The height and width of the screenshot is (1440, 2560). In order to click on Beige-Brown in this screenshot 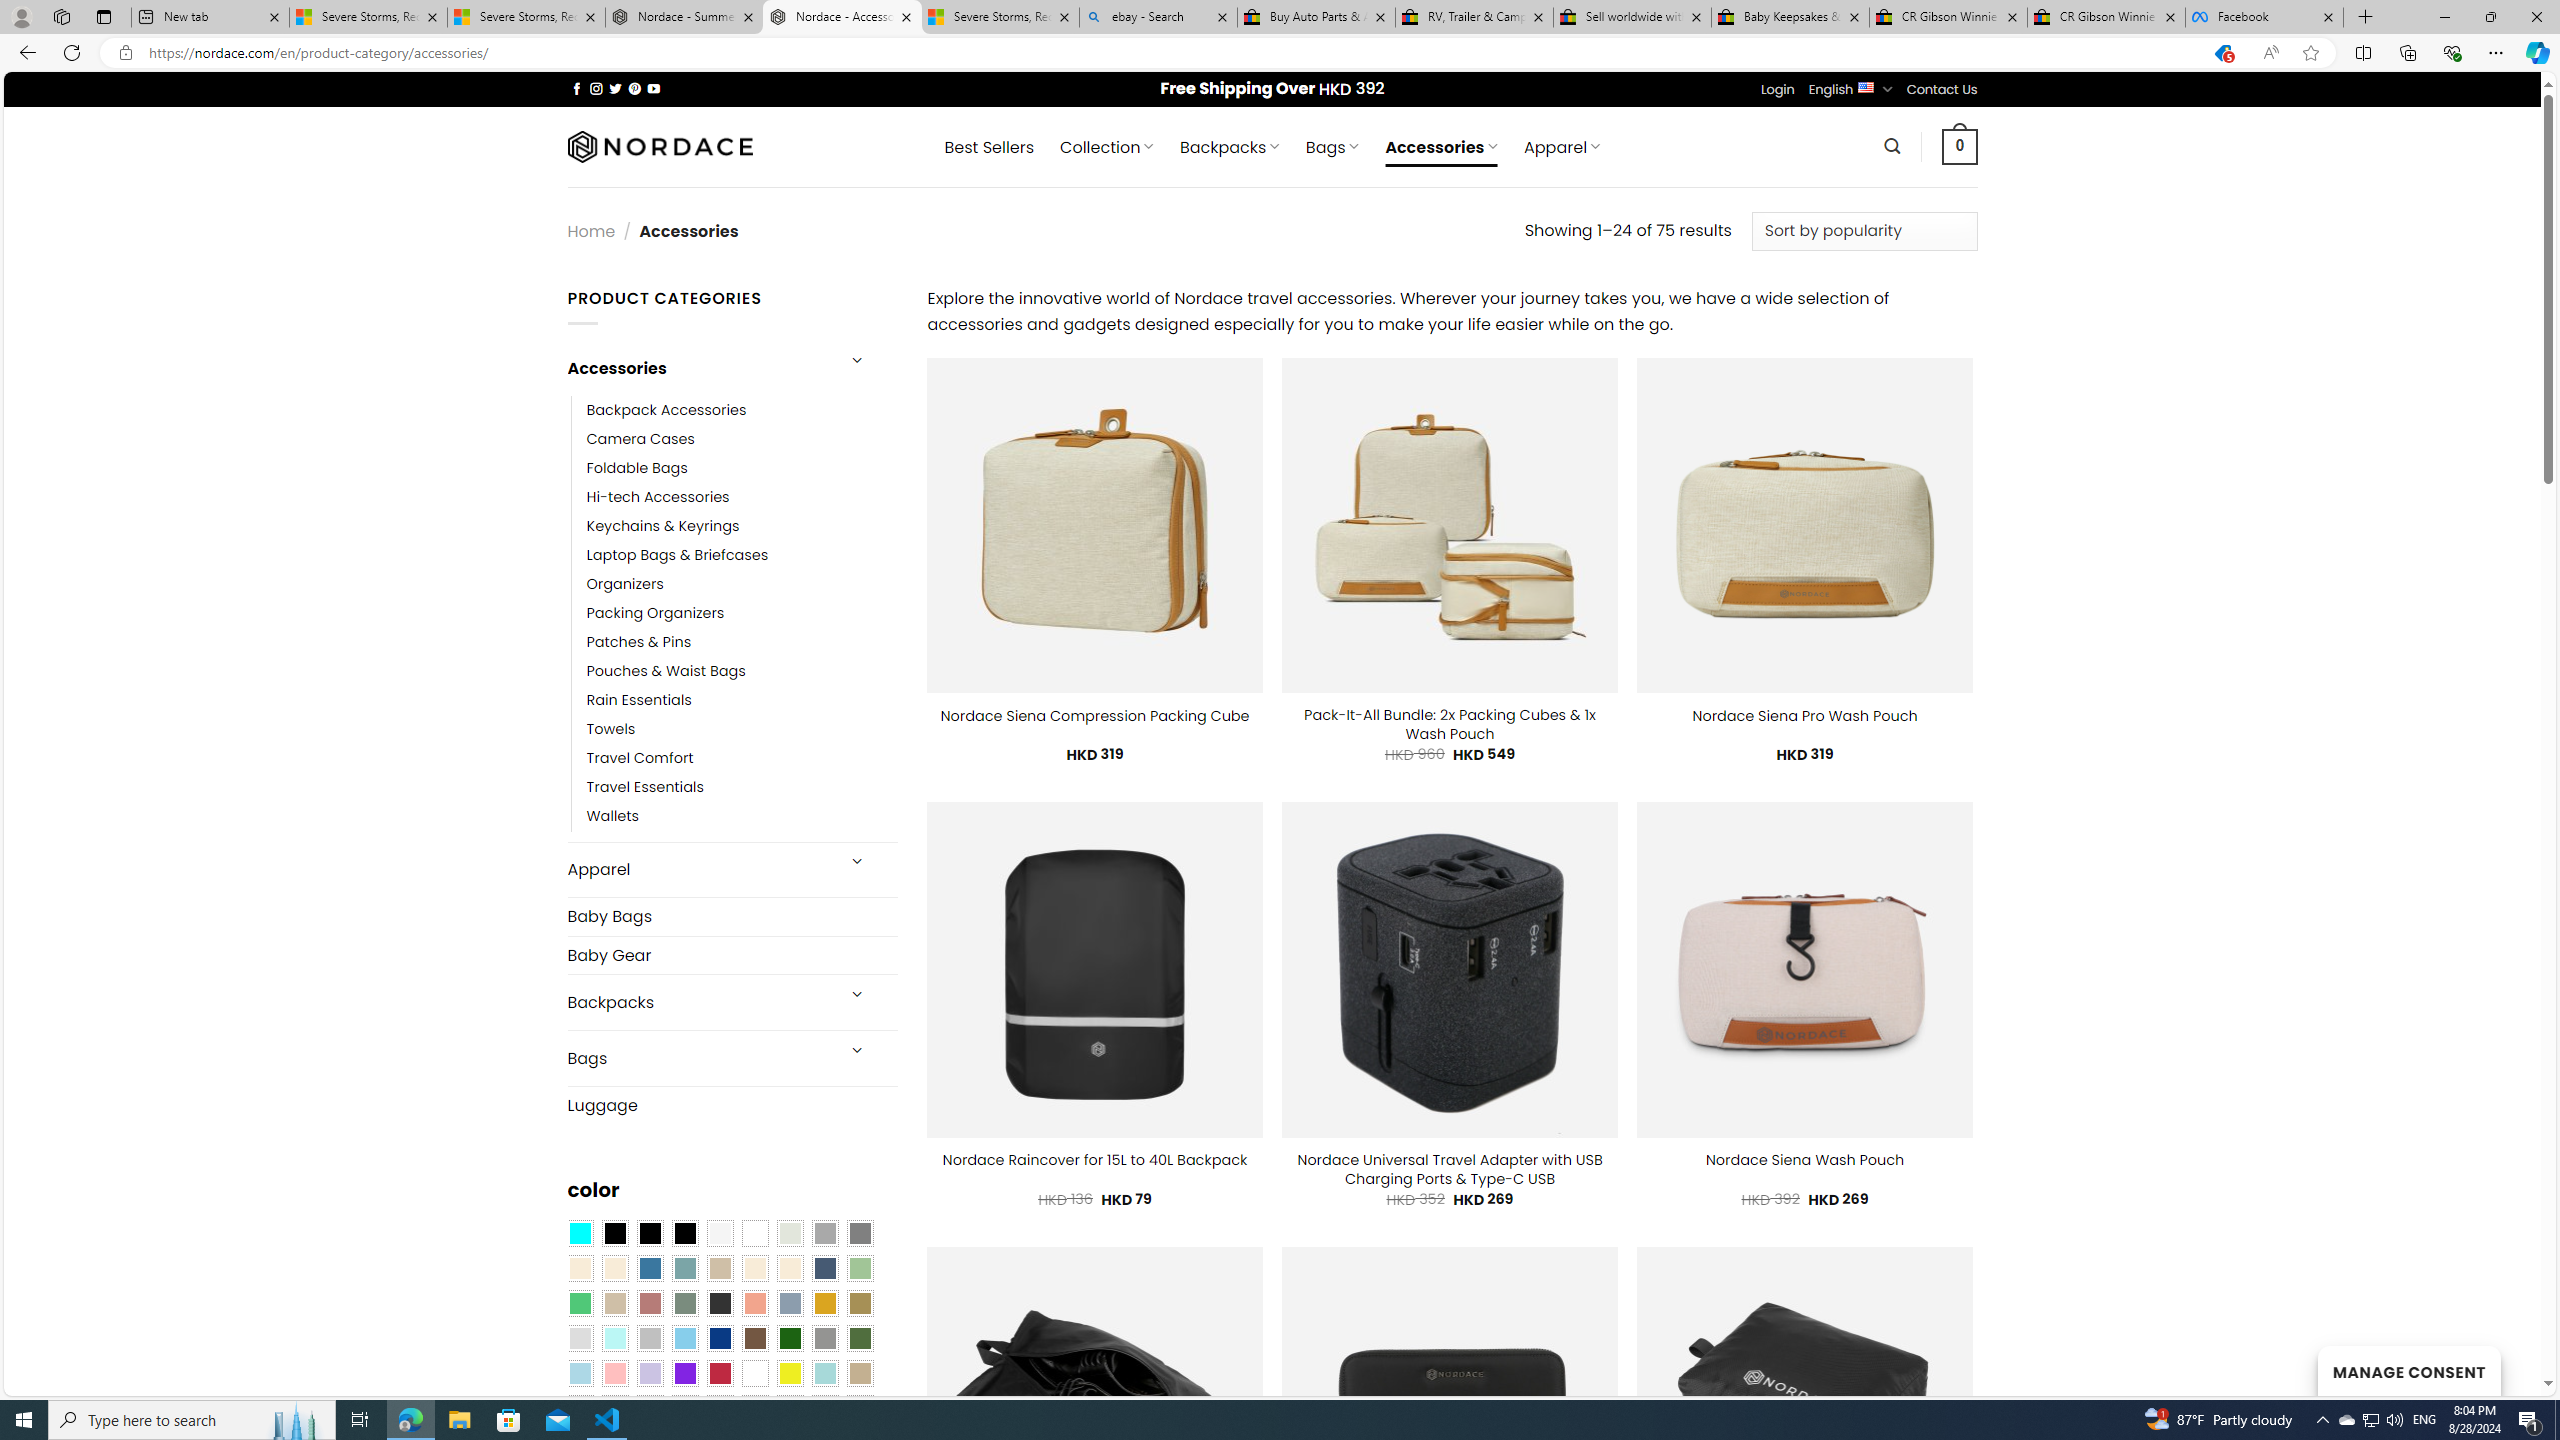, I will do `click(614, 1268)`.